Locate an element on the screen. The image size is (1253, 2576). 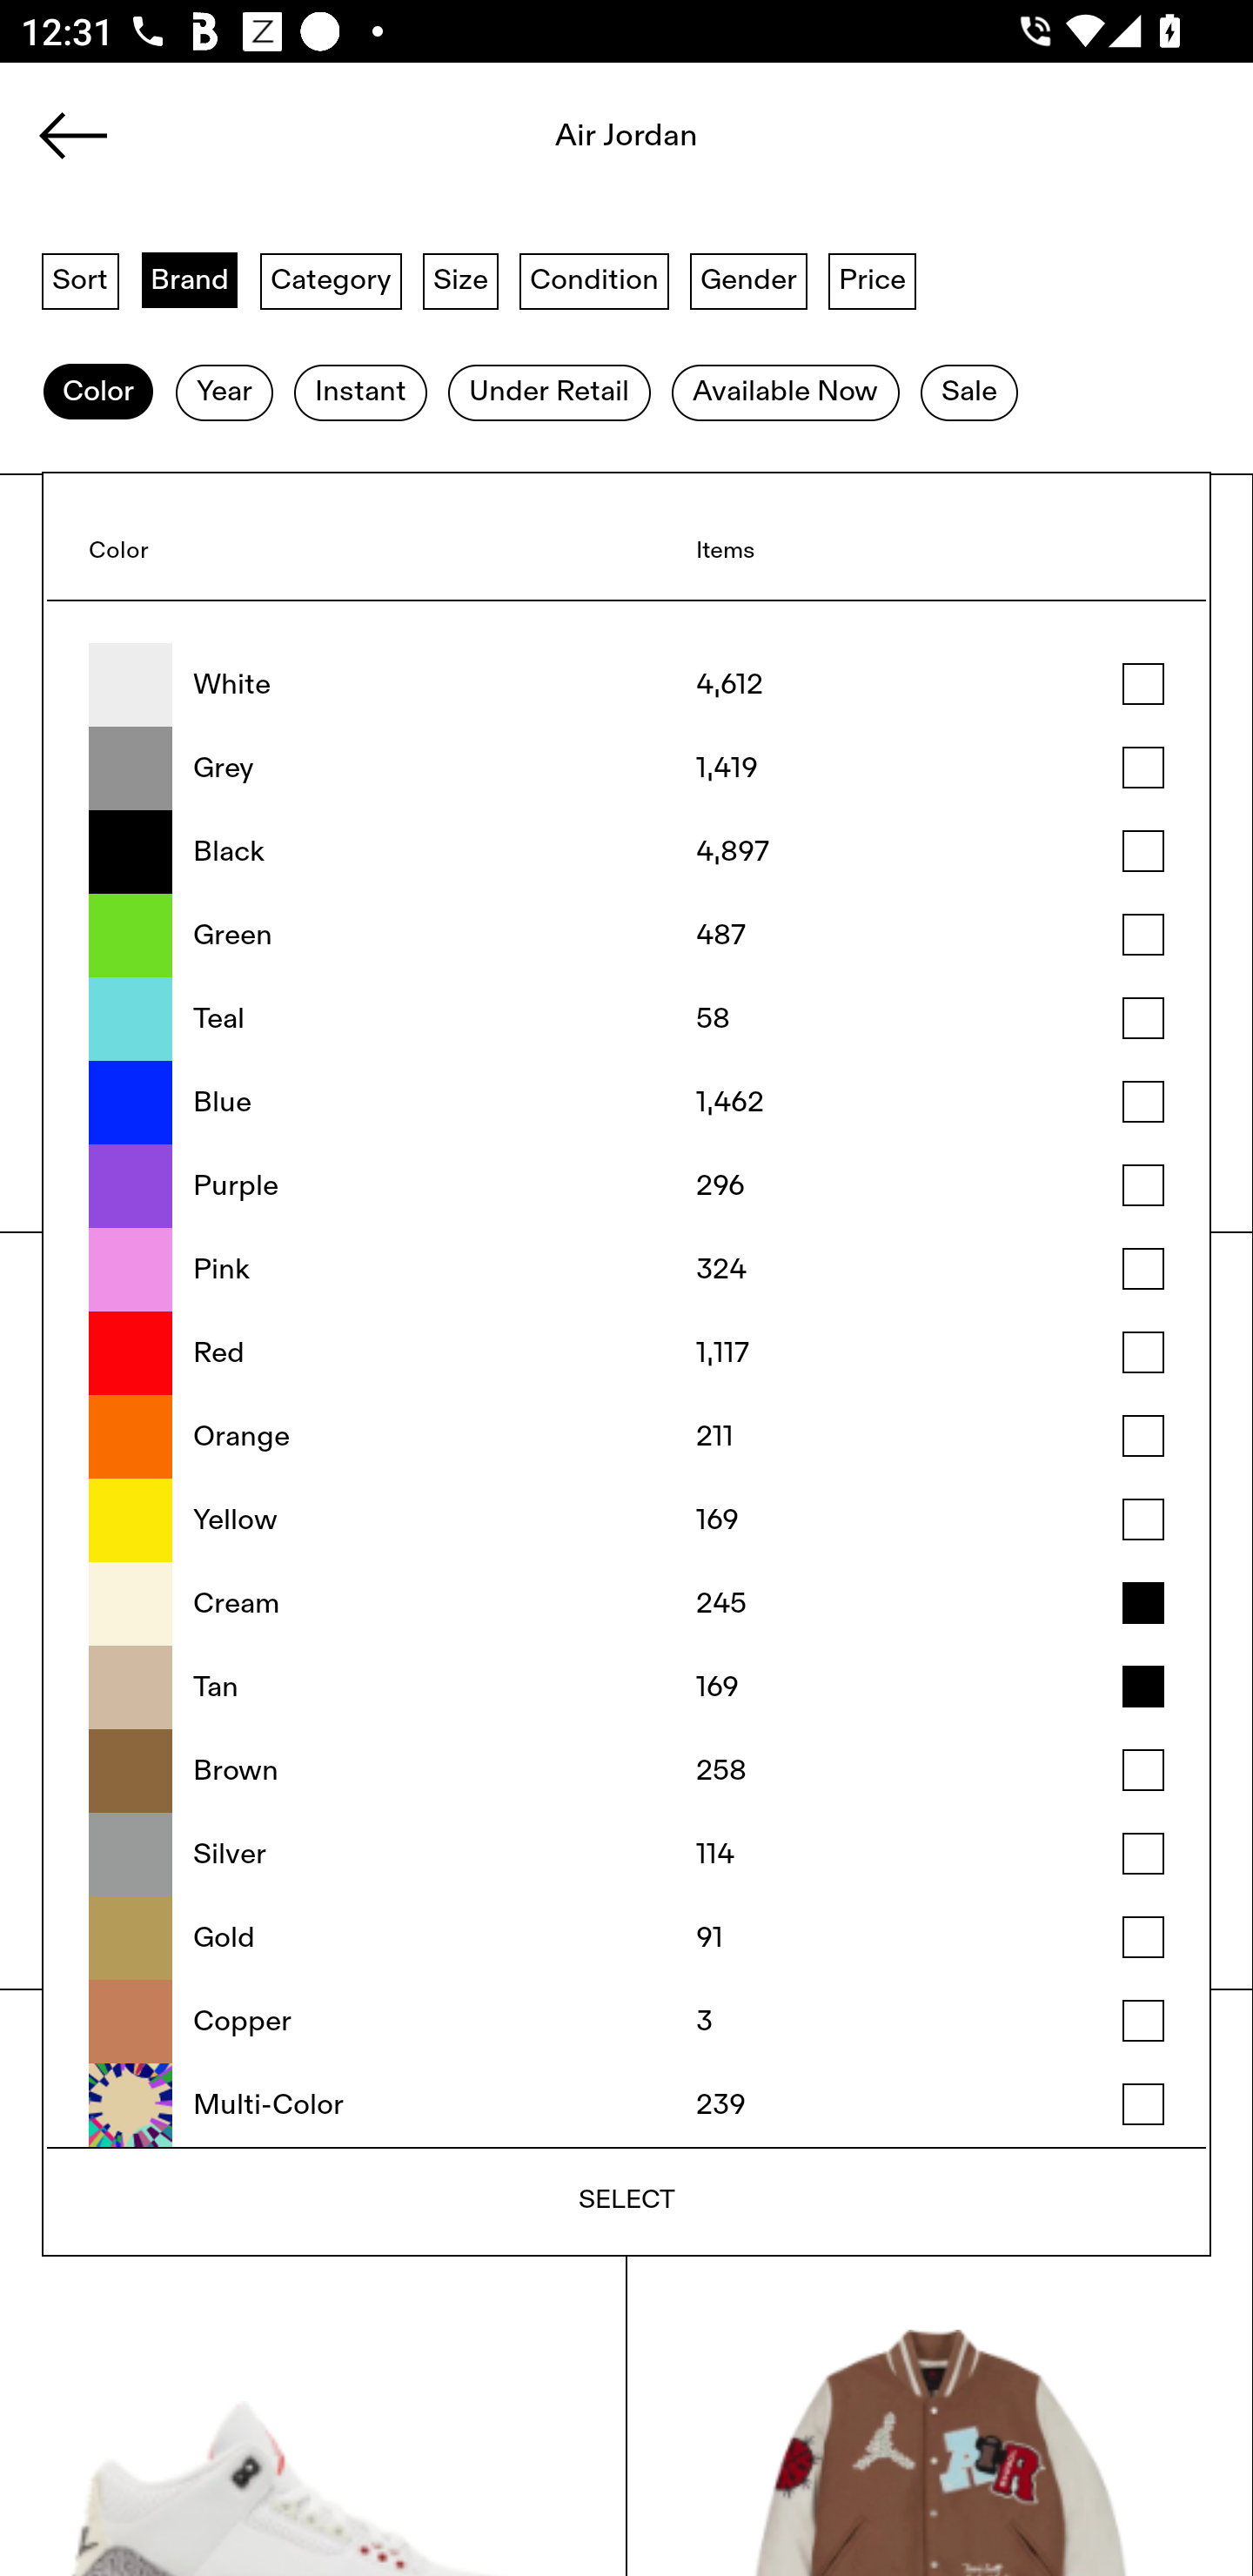
Green 487 is located at coordinates (626, 935).